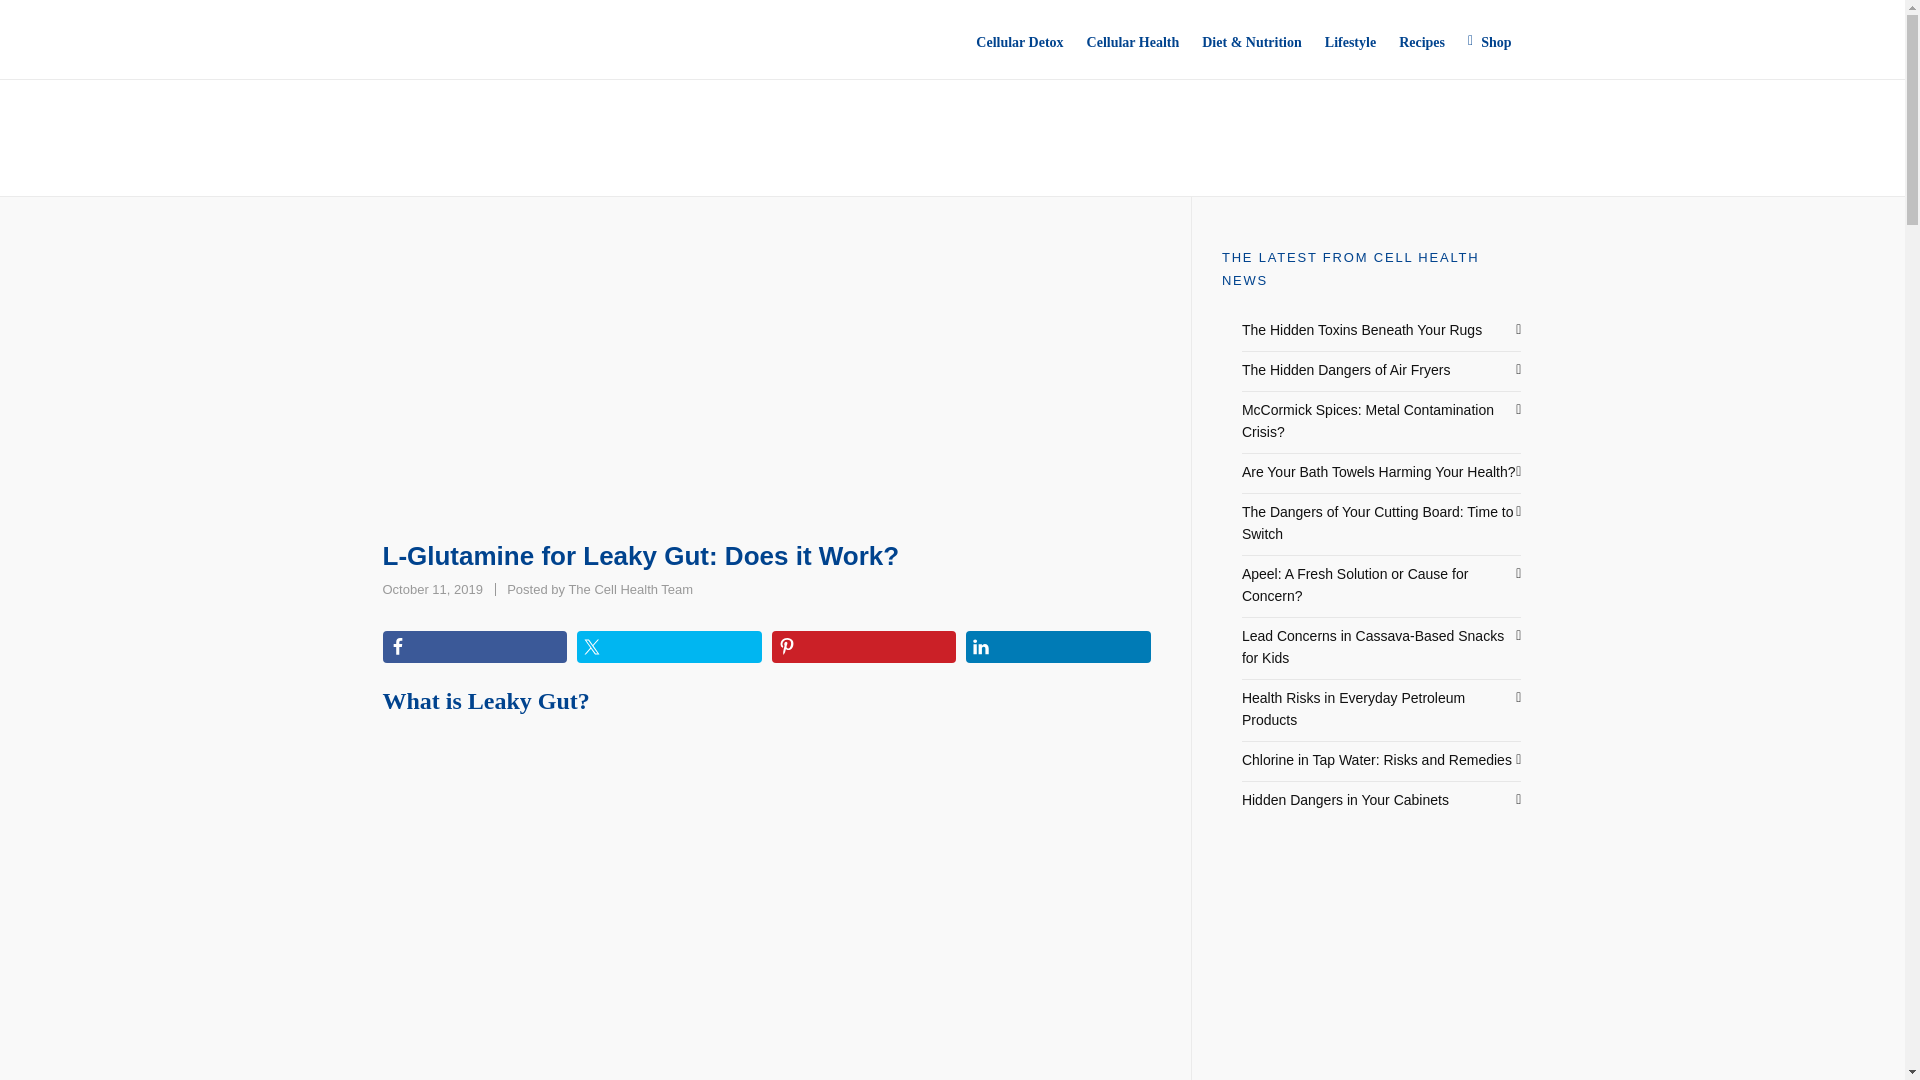 This screenshot has width=1920, height=1080. Describe the element at coordinates (1058, 646) in the screenshot. I see `The Hidden Toxins Beneath Your Rugs` at that location.